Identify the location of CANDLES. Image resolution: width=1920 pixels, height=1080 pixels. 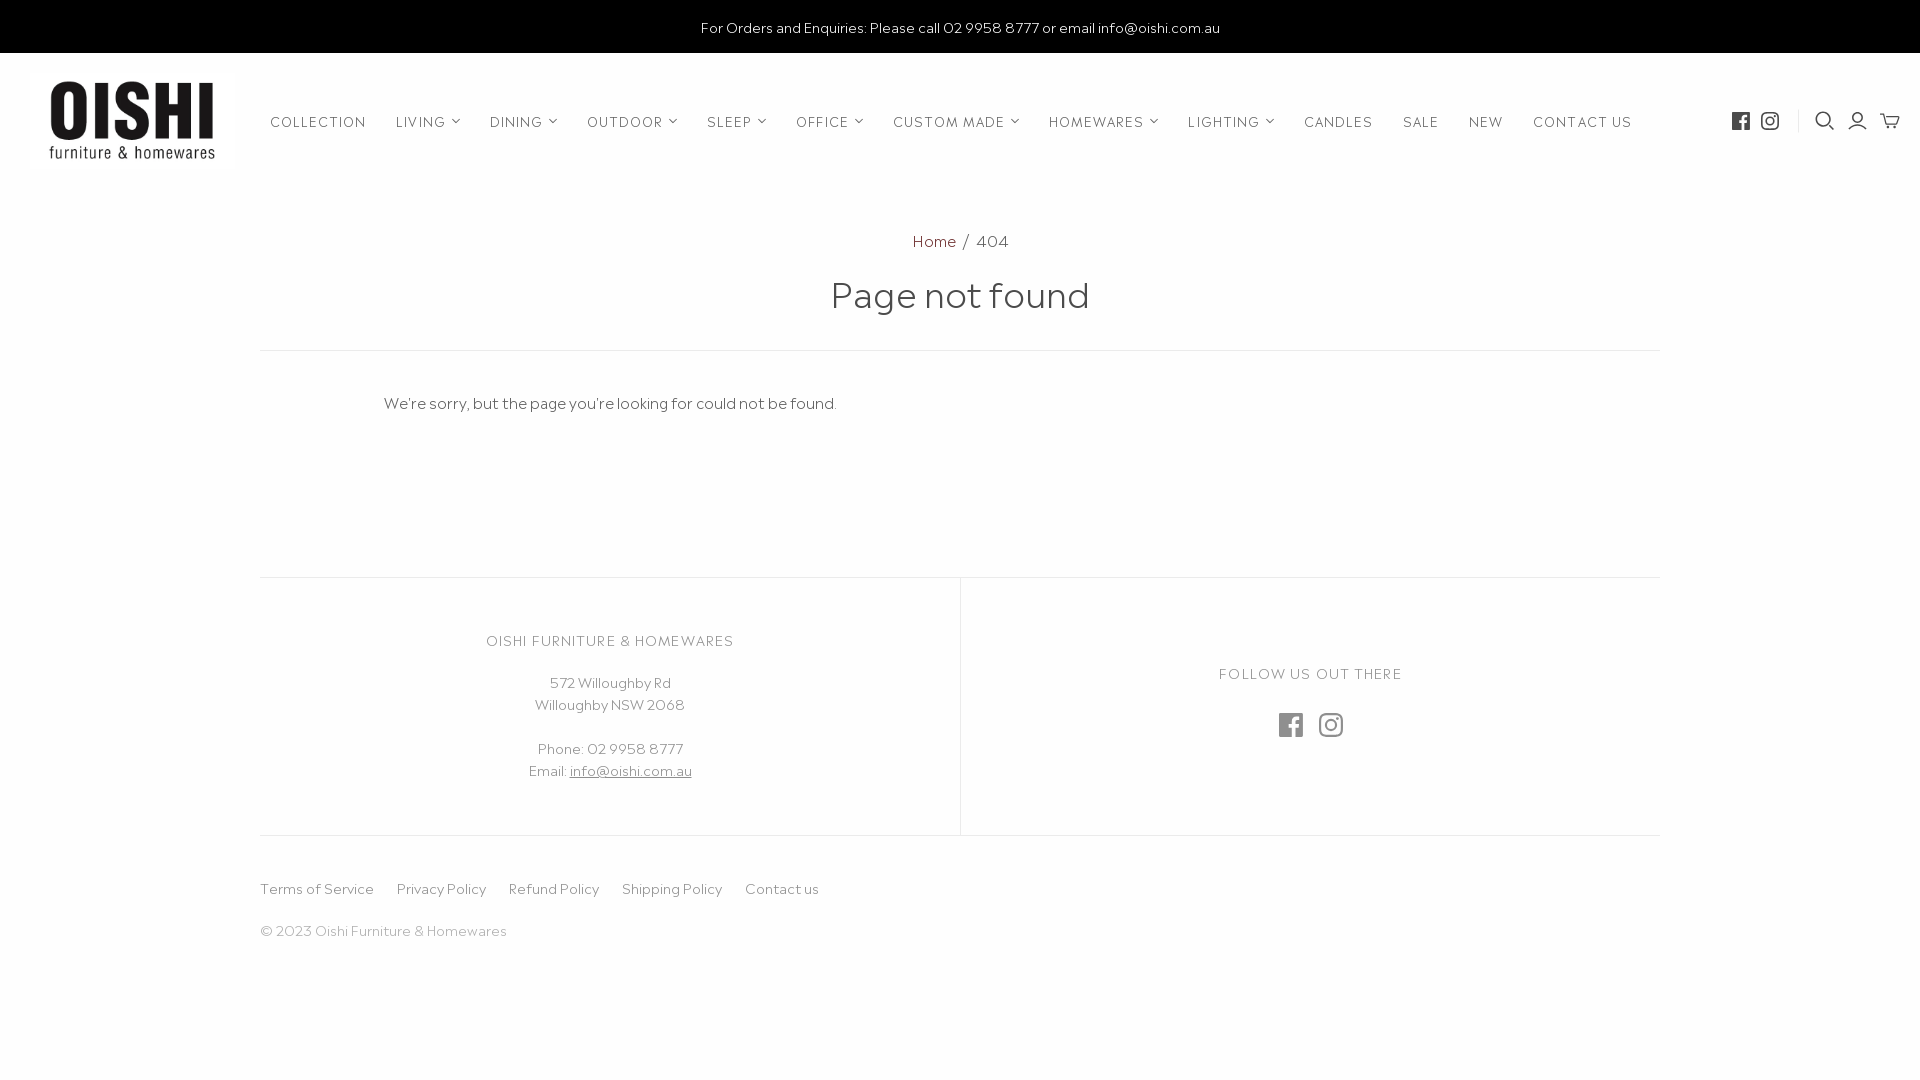
(1338, 121).